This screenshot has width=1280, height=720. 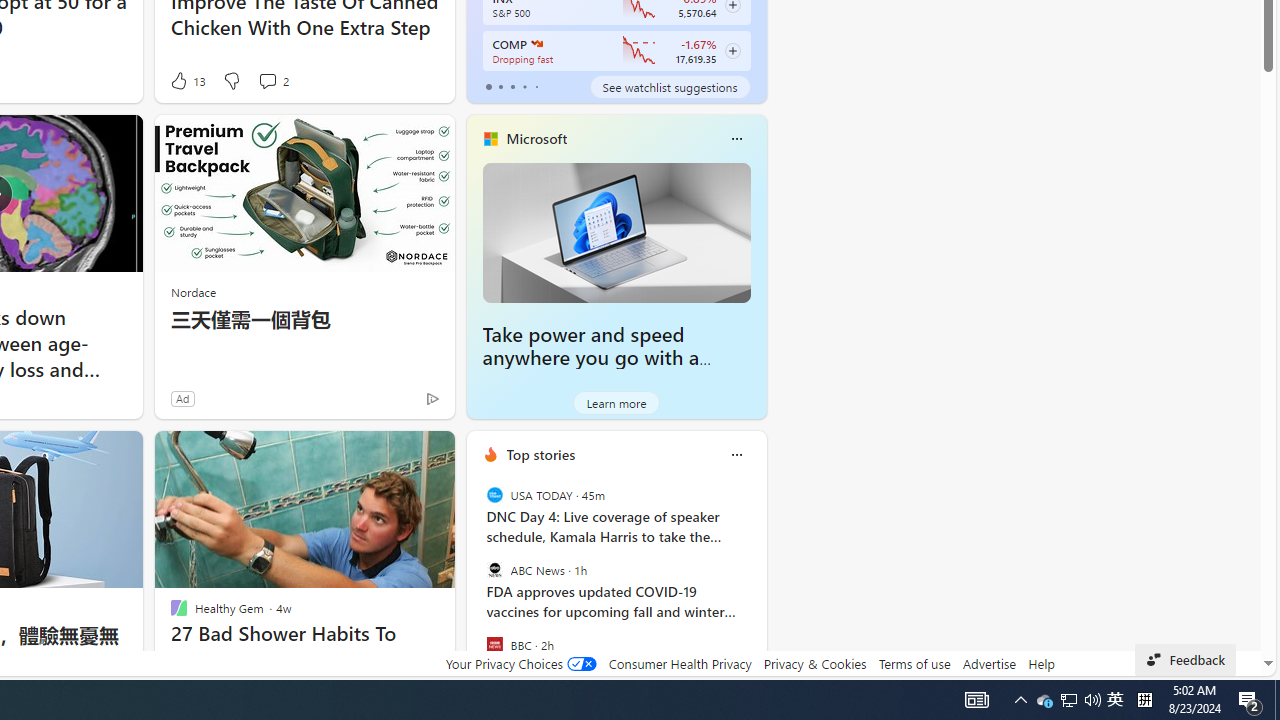 I want to click on tab-4, so click(x=536, y=86).